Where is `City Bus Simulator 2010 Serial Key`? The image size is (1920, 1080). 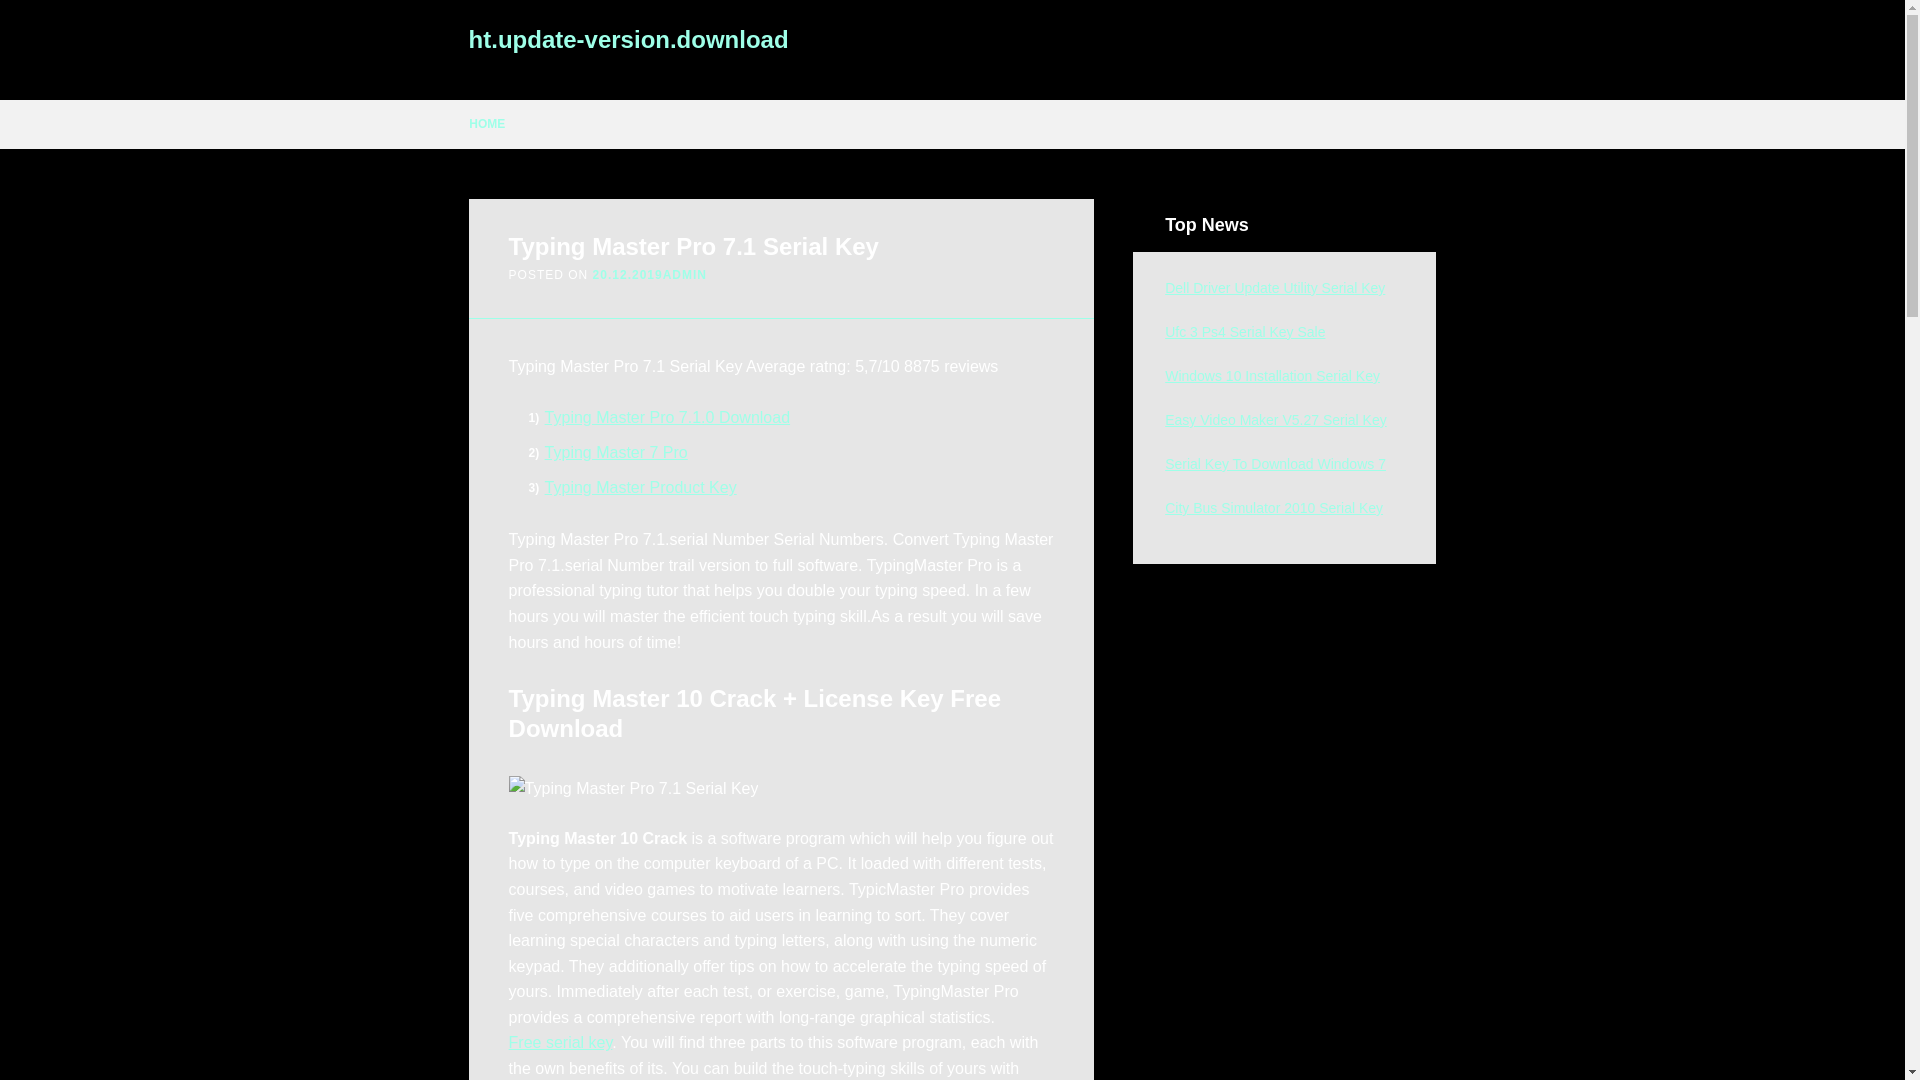
City Bus Simulator 2010 Serial Key is located at coordinates (1274, 508).